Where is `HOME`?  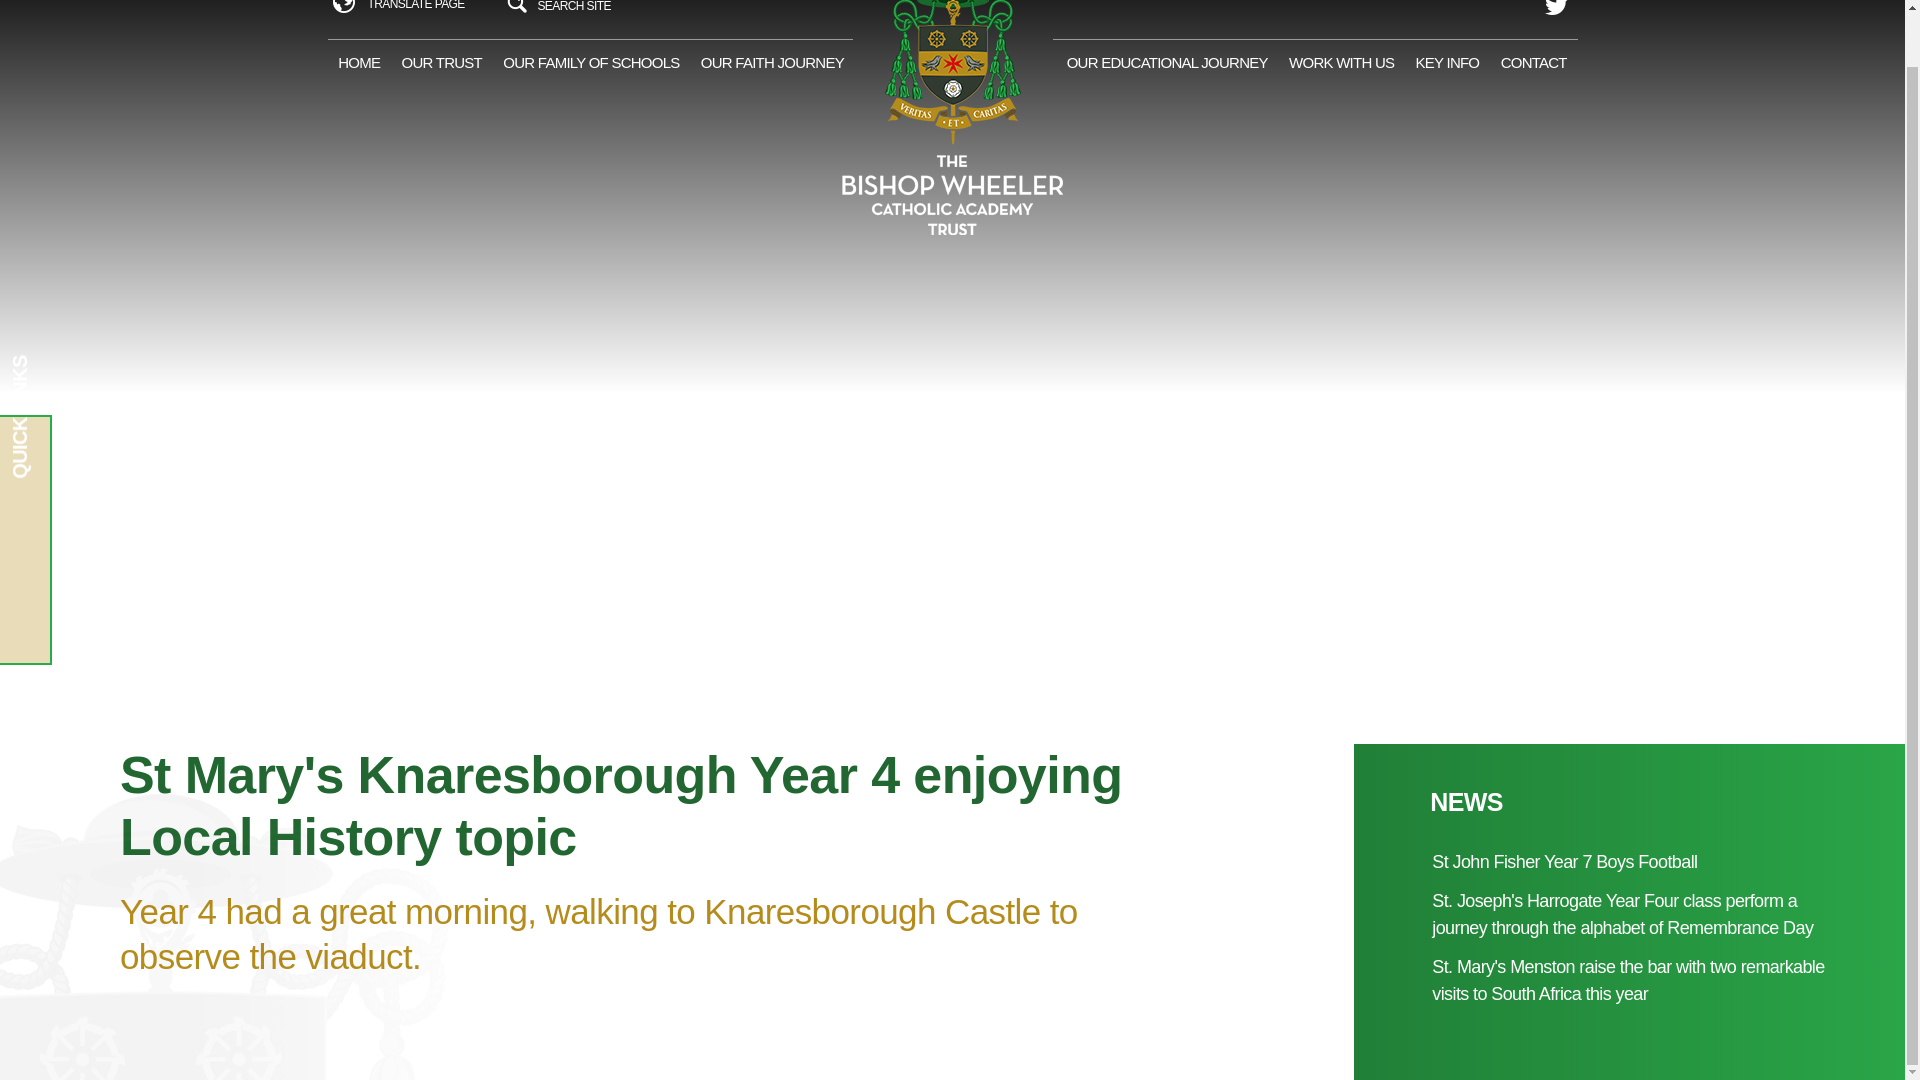
HOME is located at coordinates (358, 63).